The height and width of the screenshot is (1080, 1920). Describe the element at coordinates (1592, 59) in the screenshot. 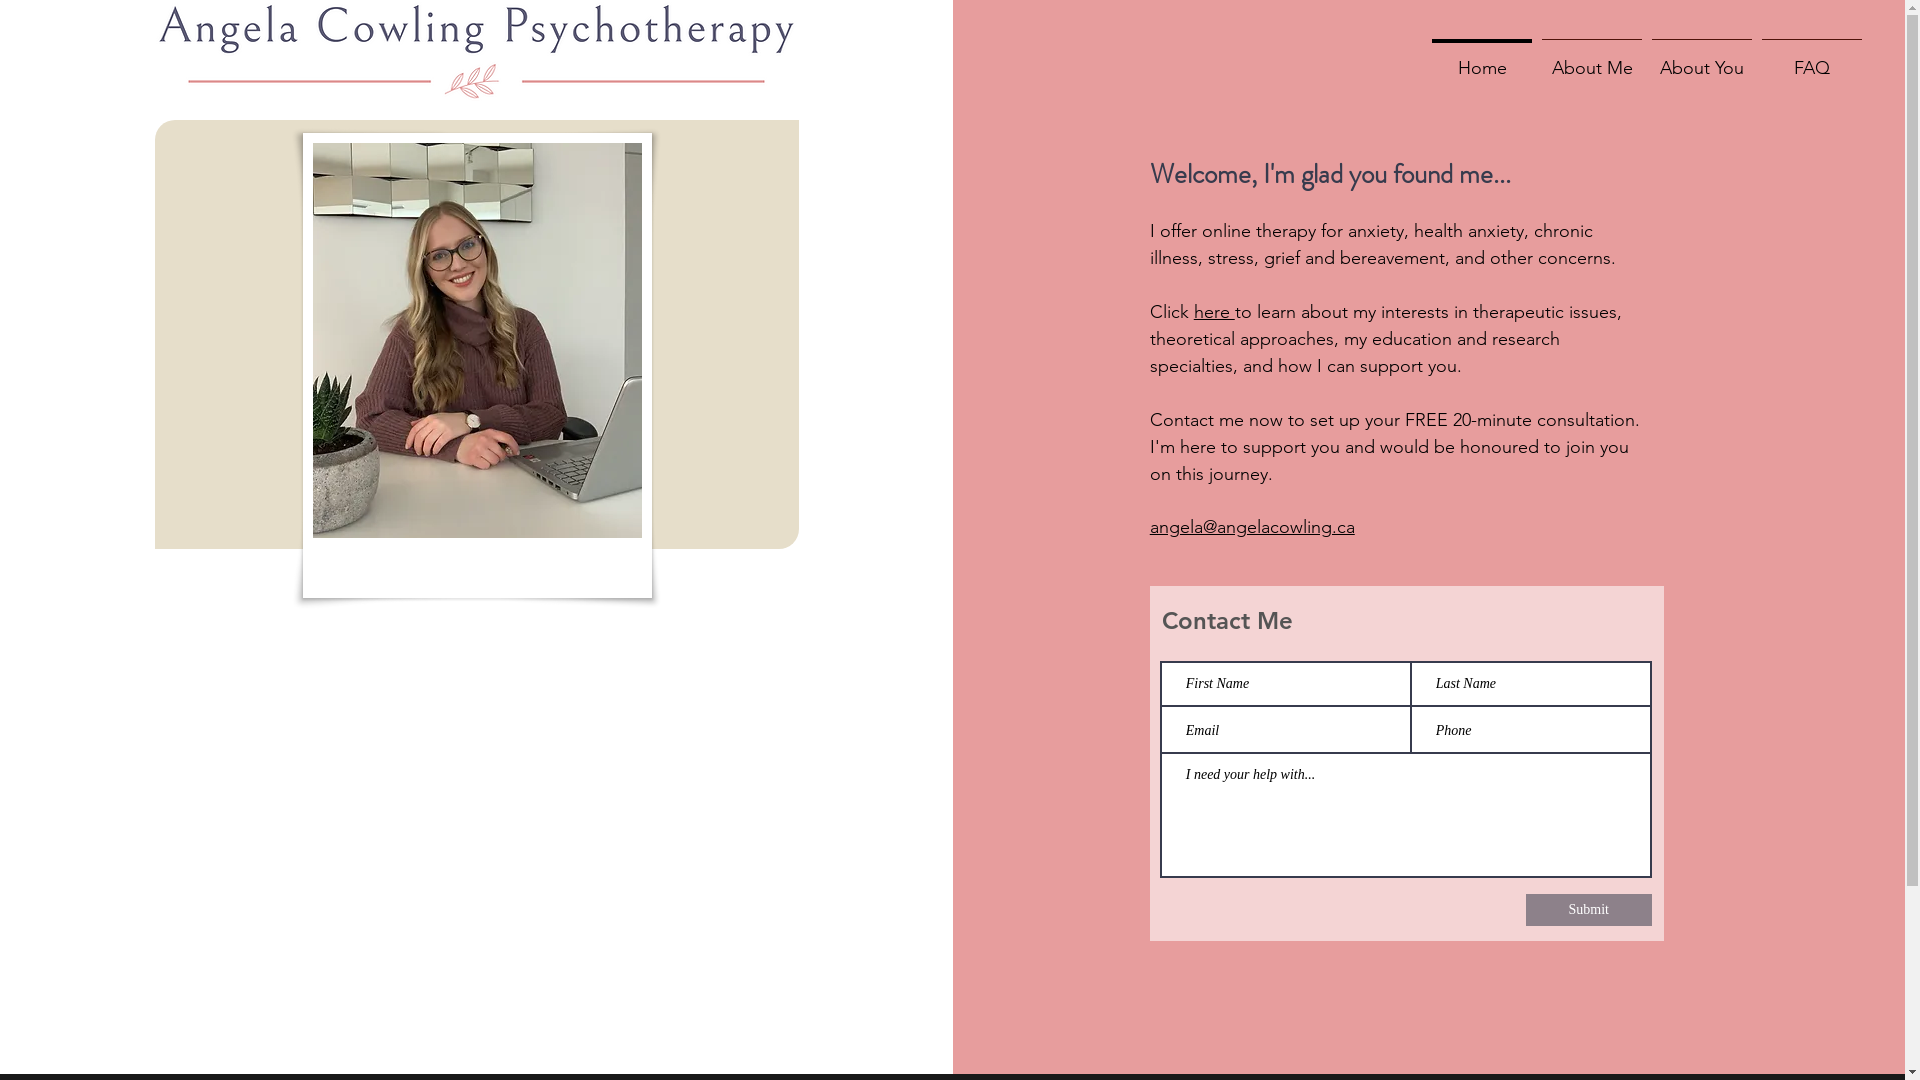

I see `About Me` at that location.